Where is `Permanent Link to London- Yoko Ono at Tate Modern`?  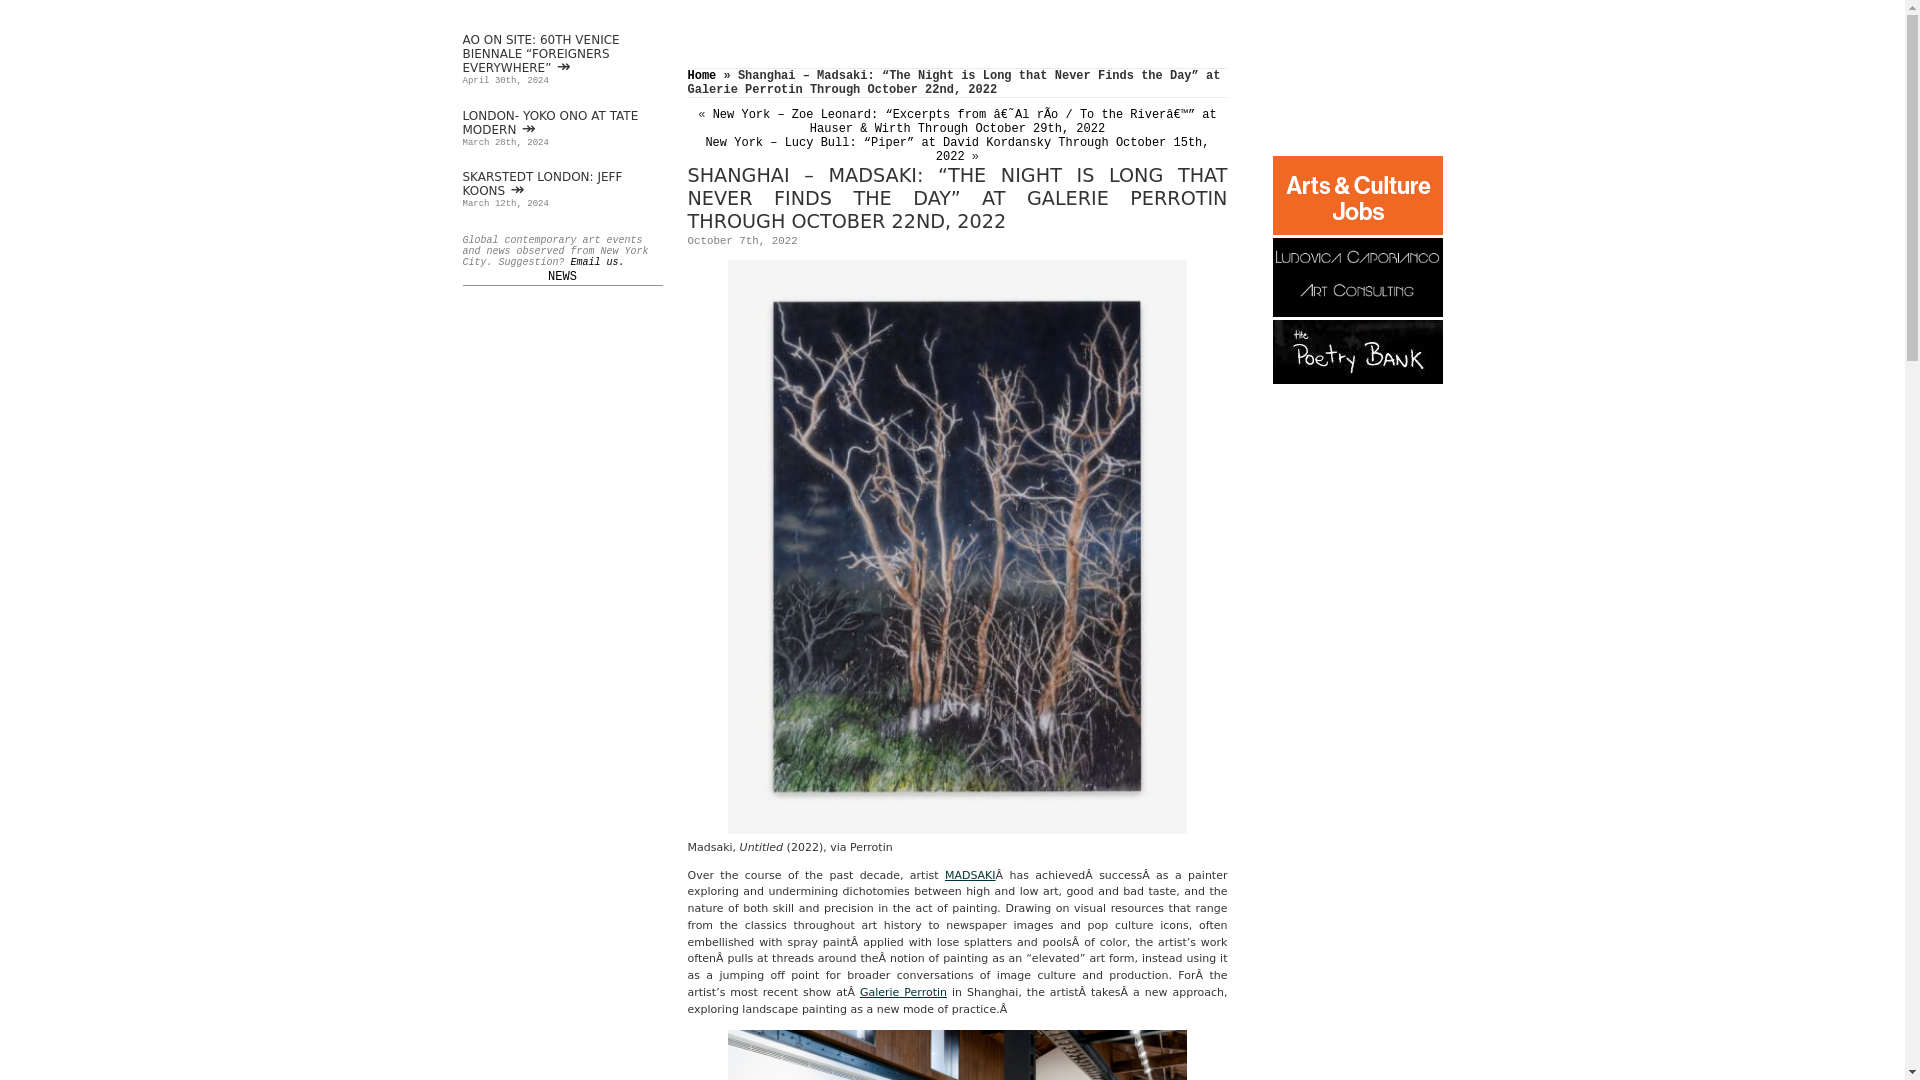 Permanent Link to London- Yoko Ono at Tate Modern is located at coordinates (550, 122).